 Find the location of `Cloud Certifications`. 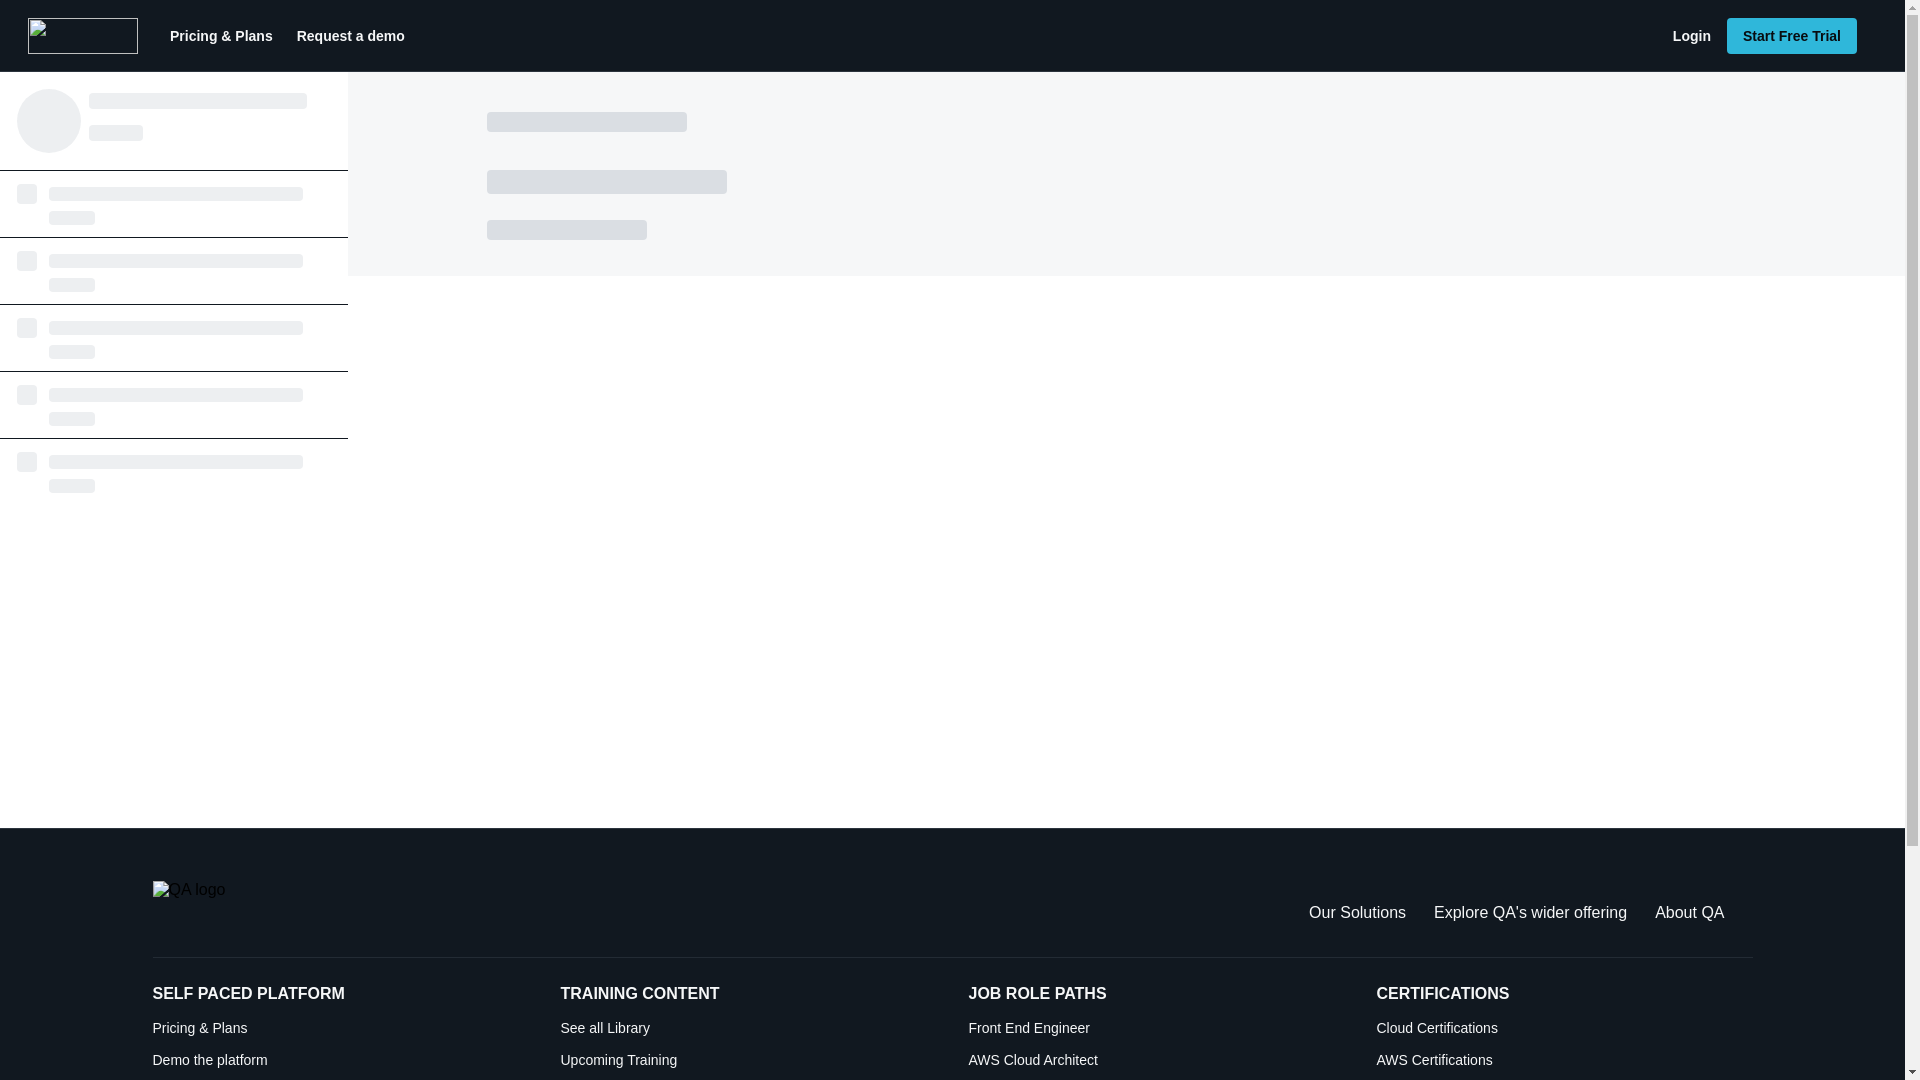

Cloud Certifications is located at coordinates (1564, 1028).